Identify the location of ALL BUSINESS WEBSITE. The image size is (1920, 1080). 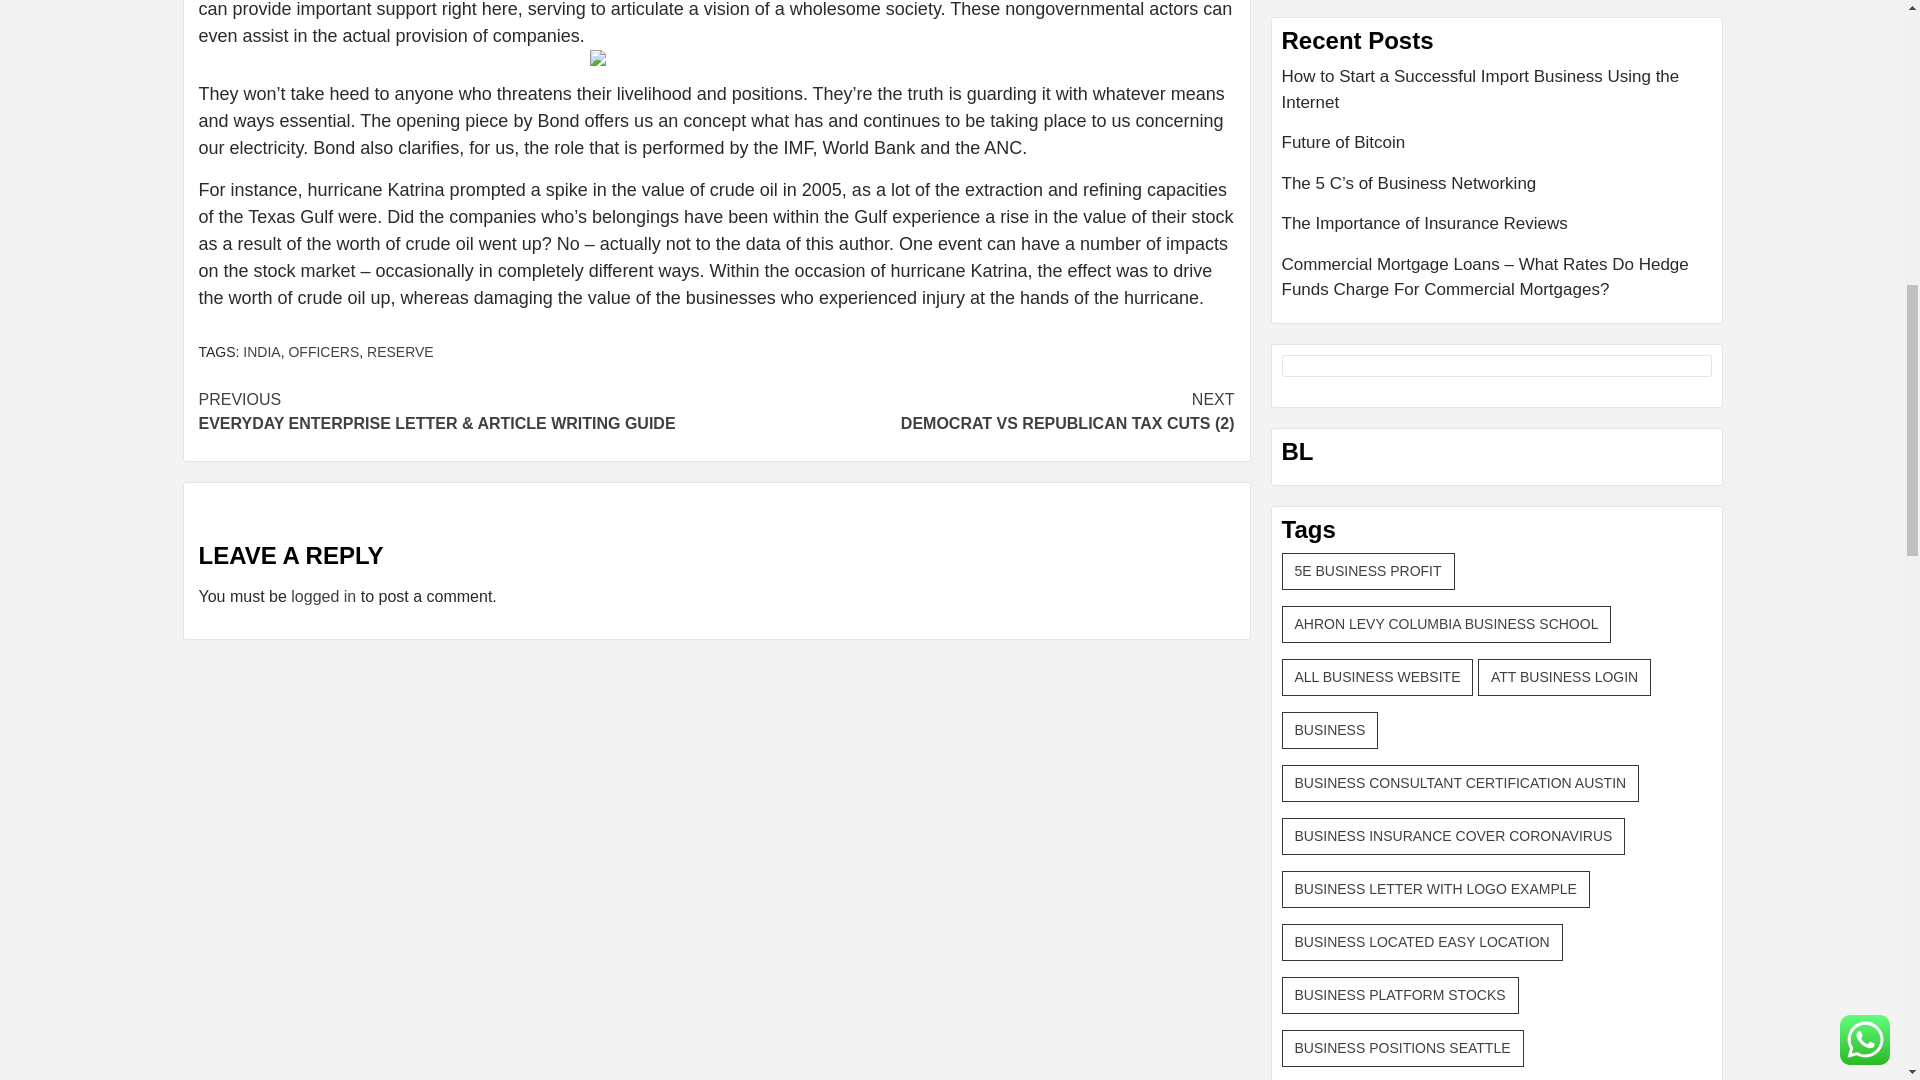
(1378, 676).